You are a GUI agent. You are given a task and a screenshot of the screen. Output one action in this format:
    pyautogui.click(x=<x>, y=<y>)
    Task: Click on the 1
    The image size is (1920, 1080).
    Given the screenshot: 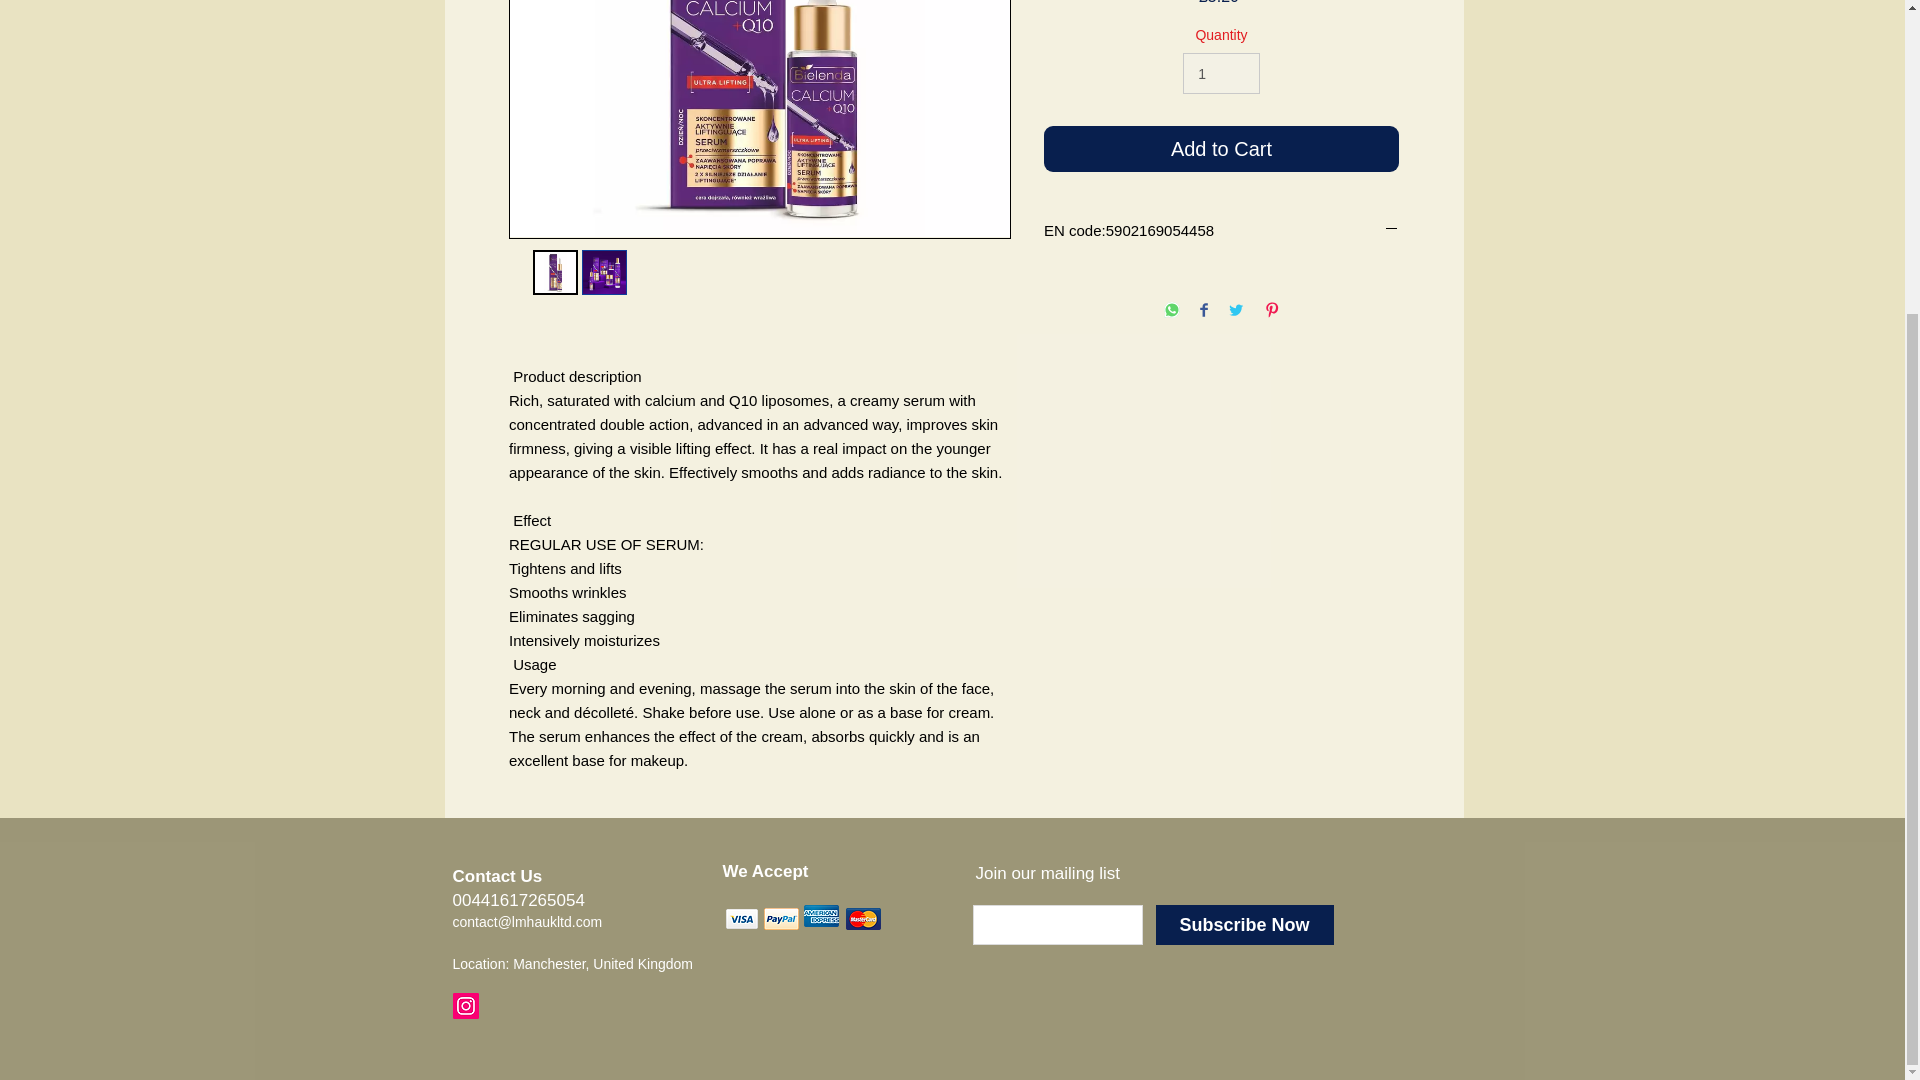 What is the action you would take?
    pyautogui.click(x=1220, y=72)
    